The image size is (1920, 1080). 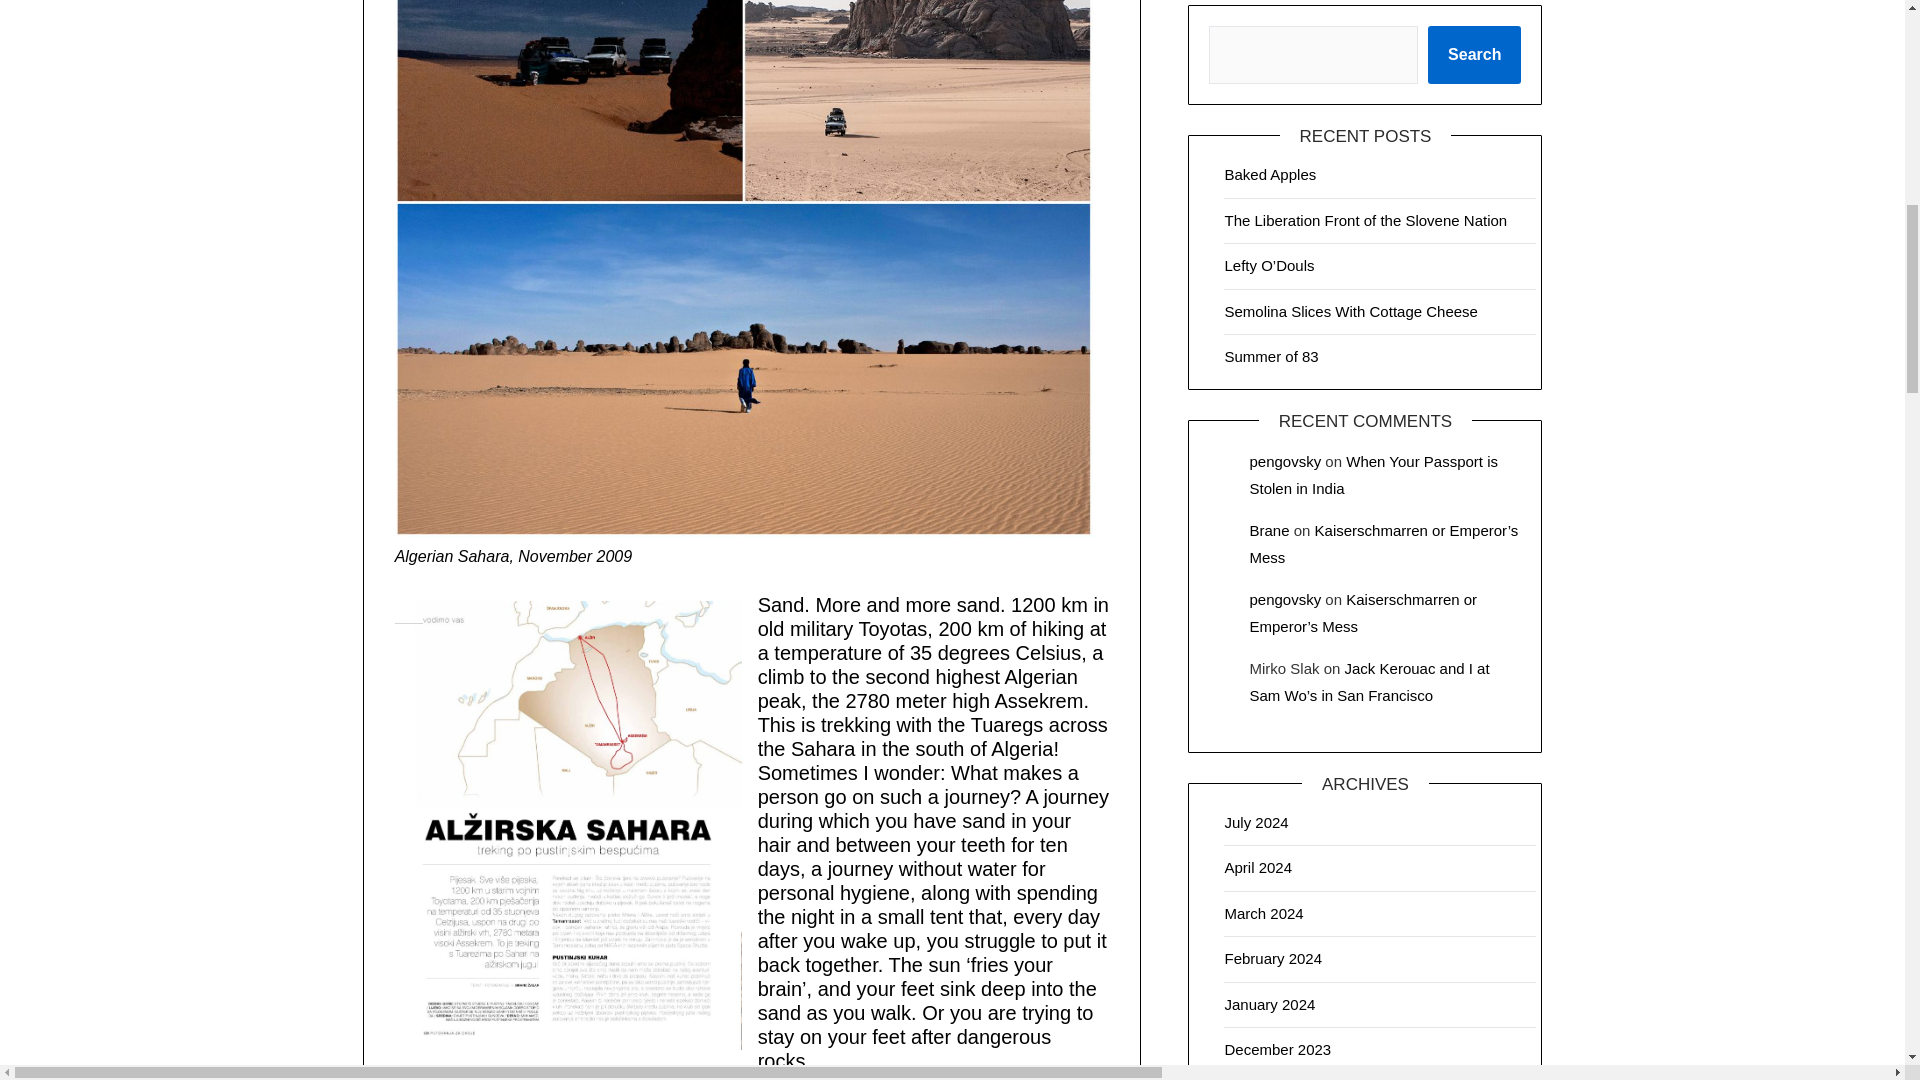 What do you see at coordinates (1284, 460) in the screenshot?
I see `pengovsky` at bounding box center [1284, 460].